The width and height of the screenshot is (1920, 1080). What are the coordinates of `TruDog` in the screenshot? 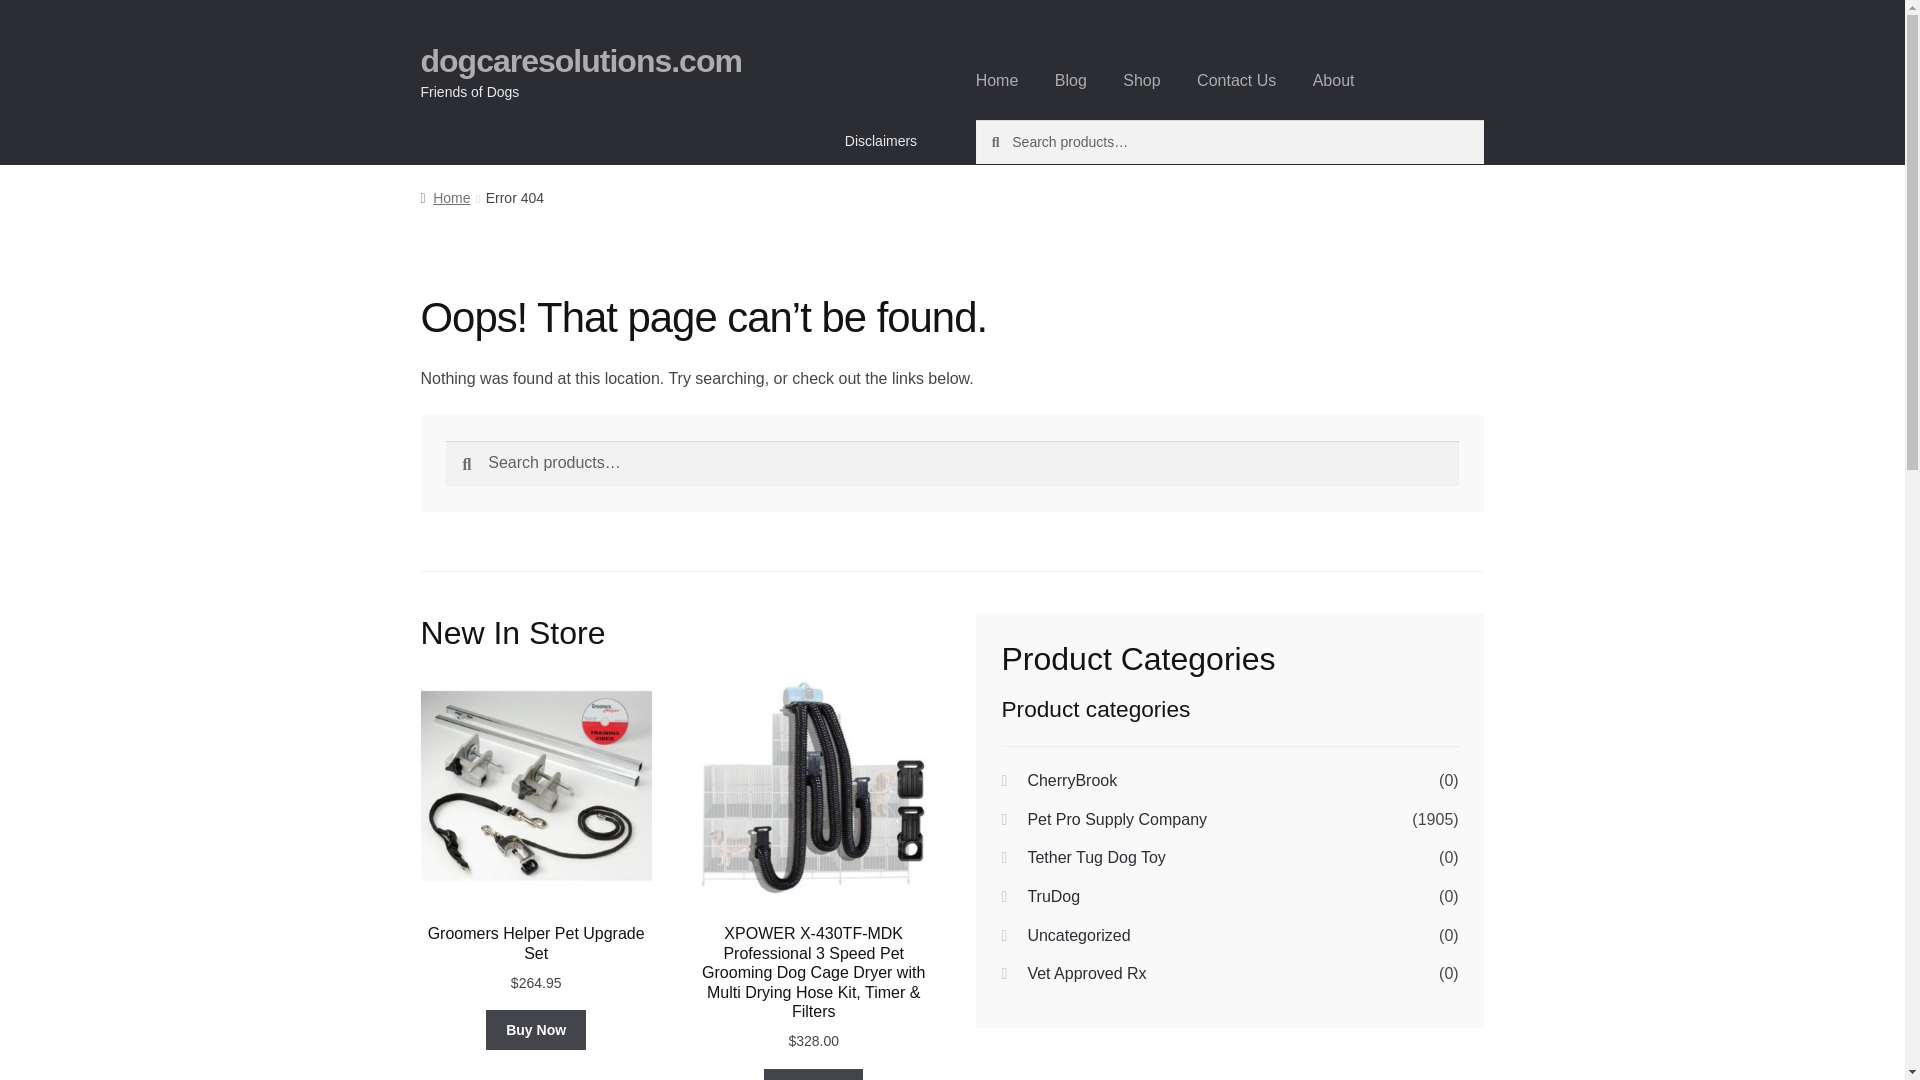 It's located at (1053, 896).